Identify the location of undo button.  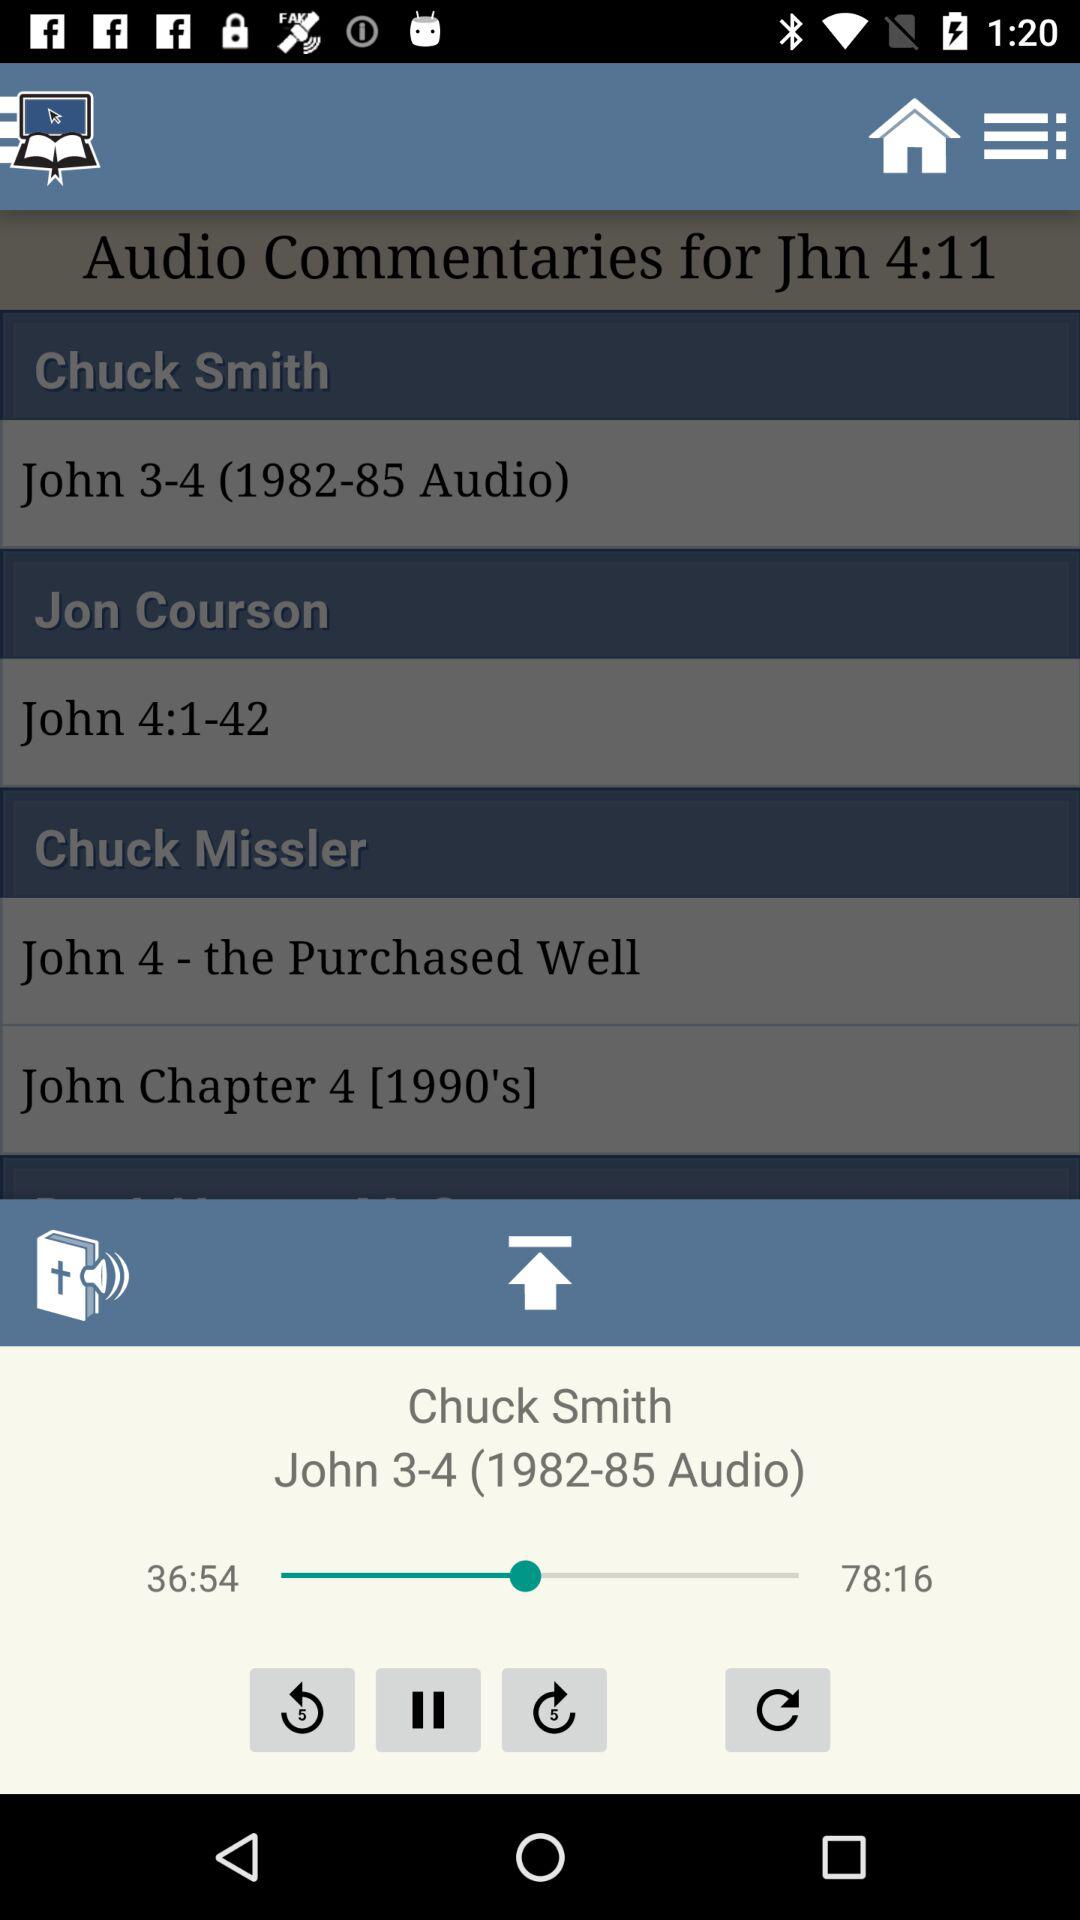
(777, 1710).